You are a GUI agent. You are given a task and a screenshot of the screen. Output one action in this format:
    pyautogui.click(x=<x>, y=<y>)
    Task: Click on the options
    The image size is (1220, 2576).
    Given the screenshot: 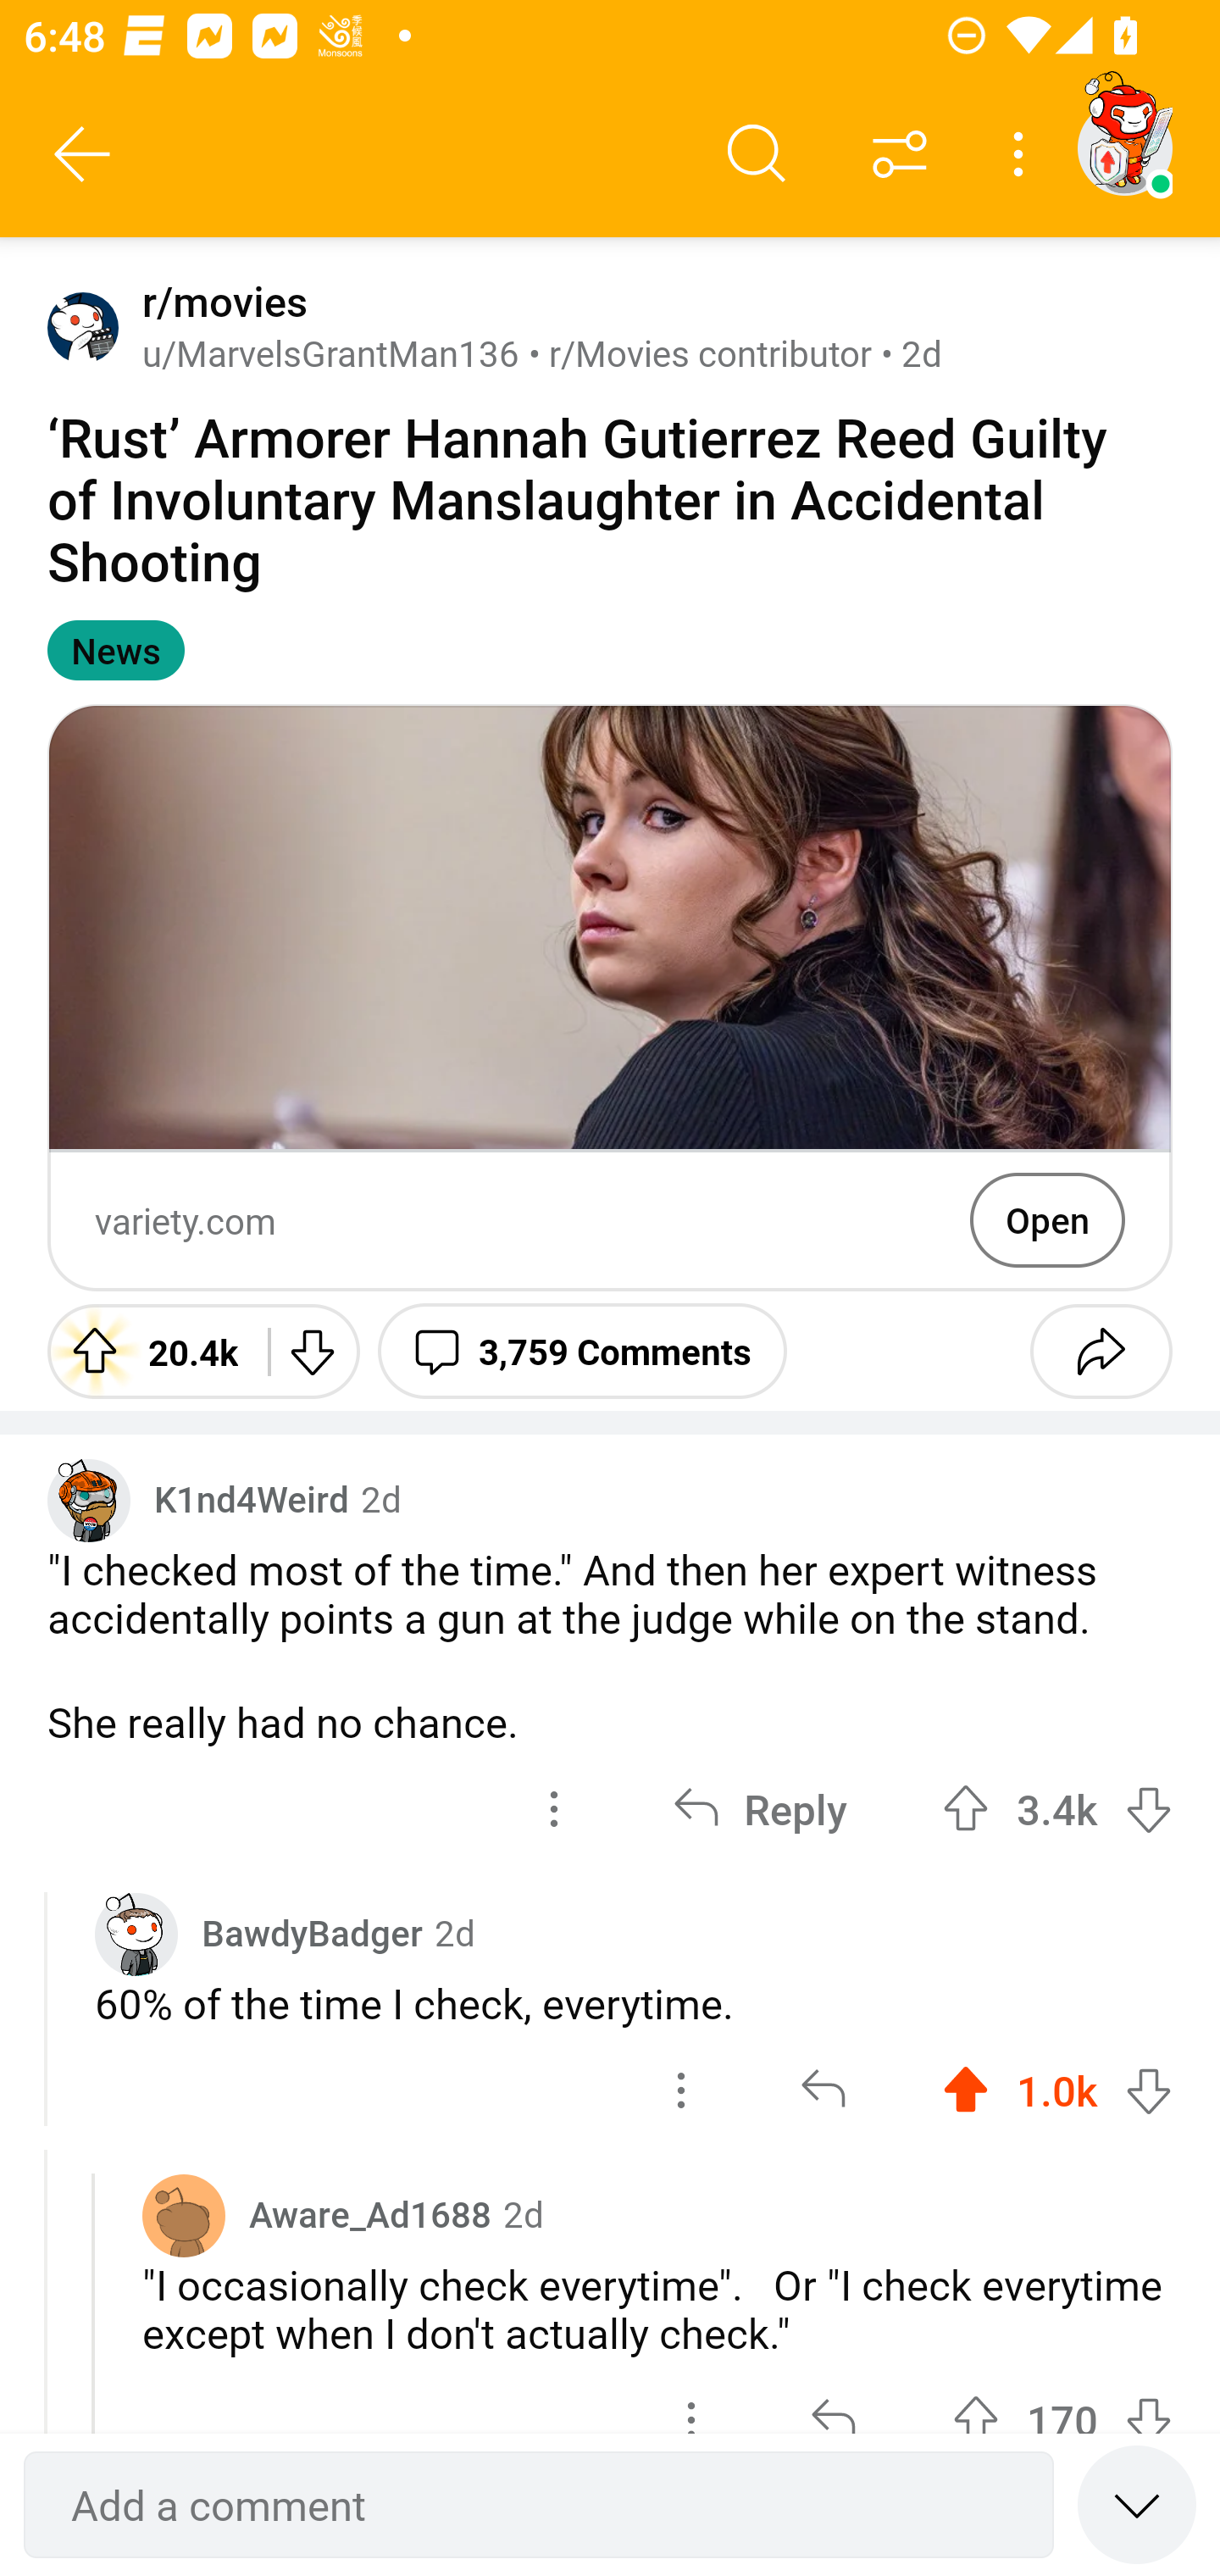 What is the action you would take?
    pyautogui.click(x=554, y=1808)
    